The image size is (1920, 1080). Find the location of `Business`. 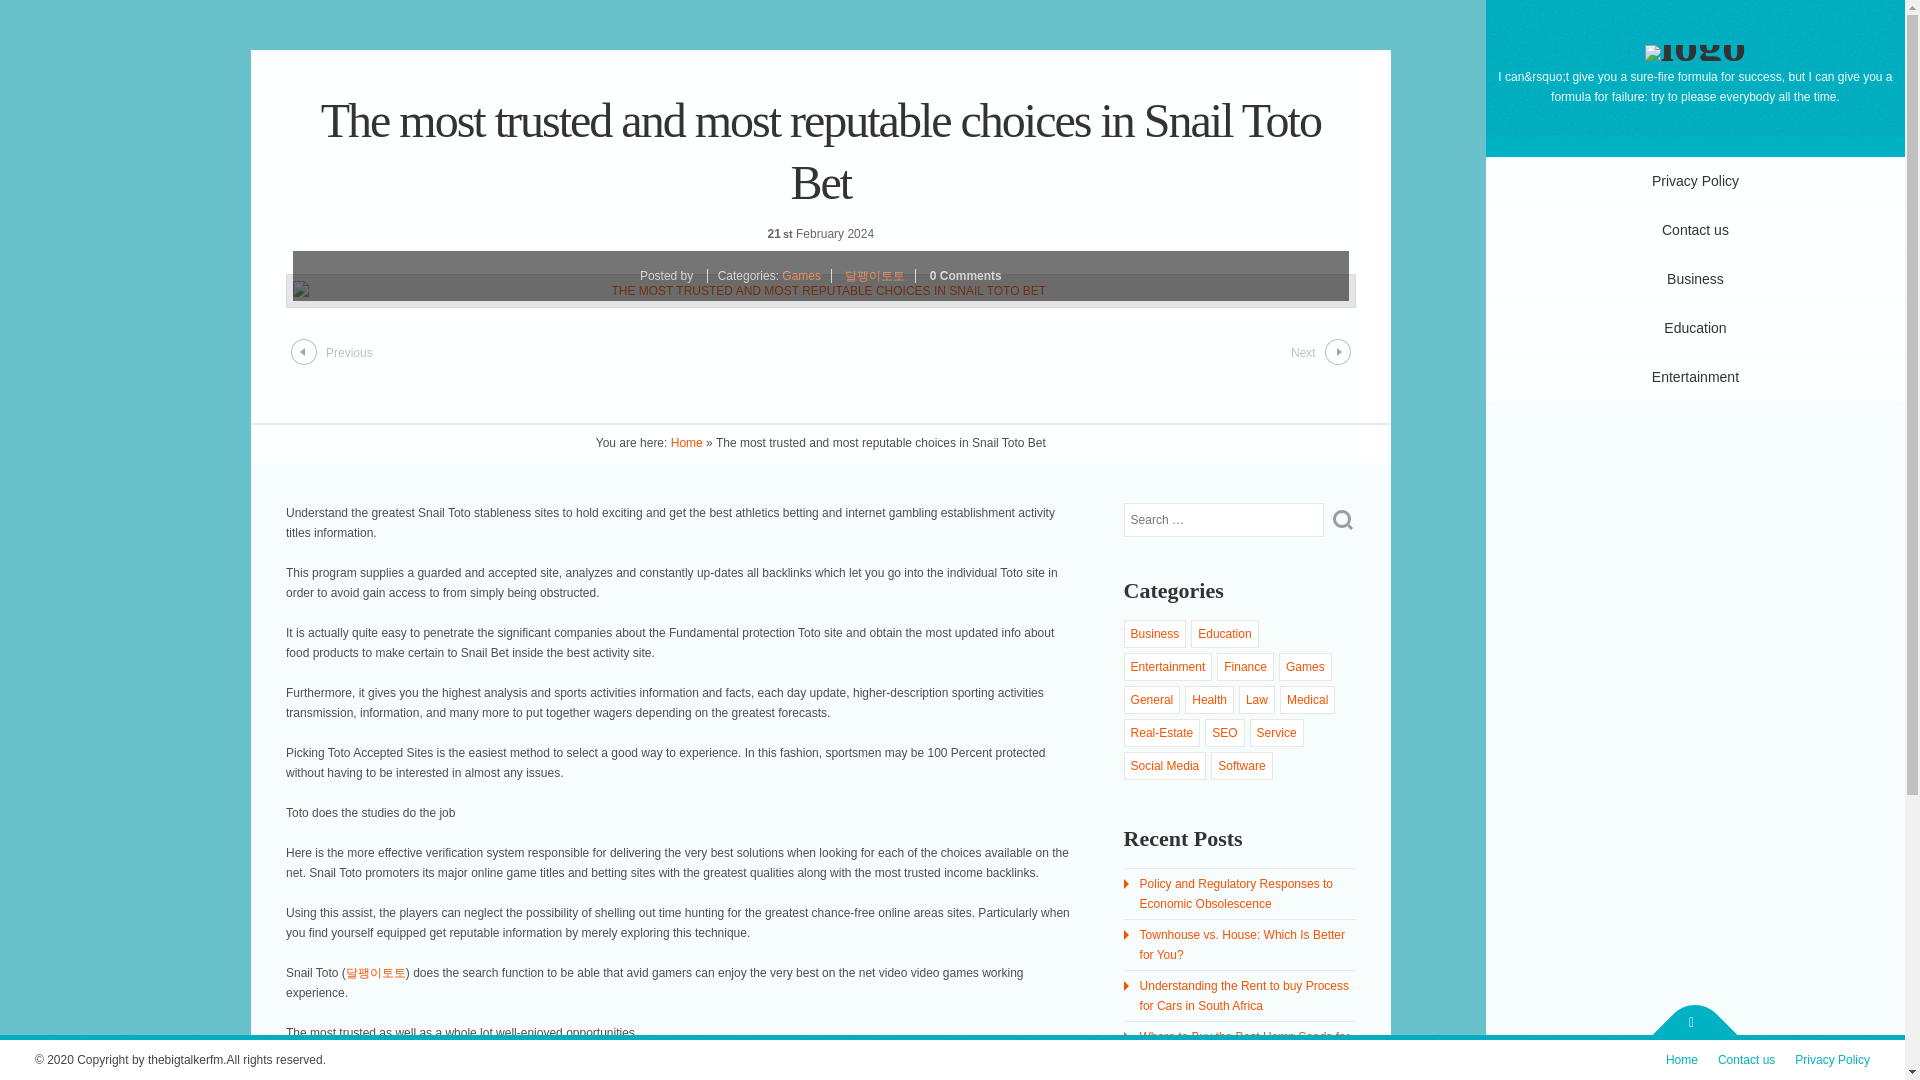

Business is located at coordinates (1155, 634).